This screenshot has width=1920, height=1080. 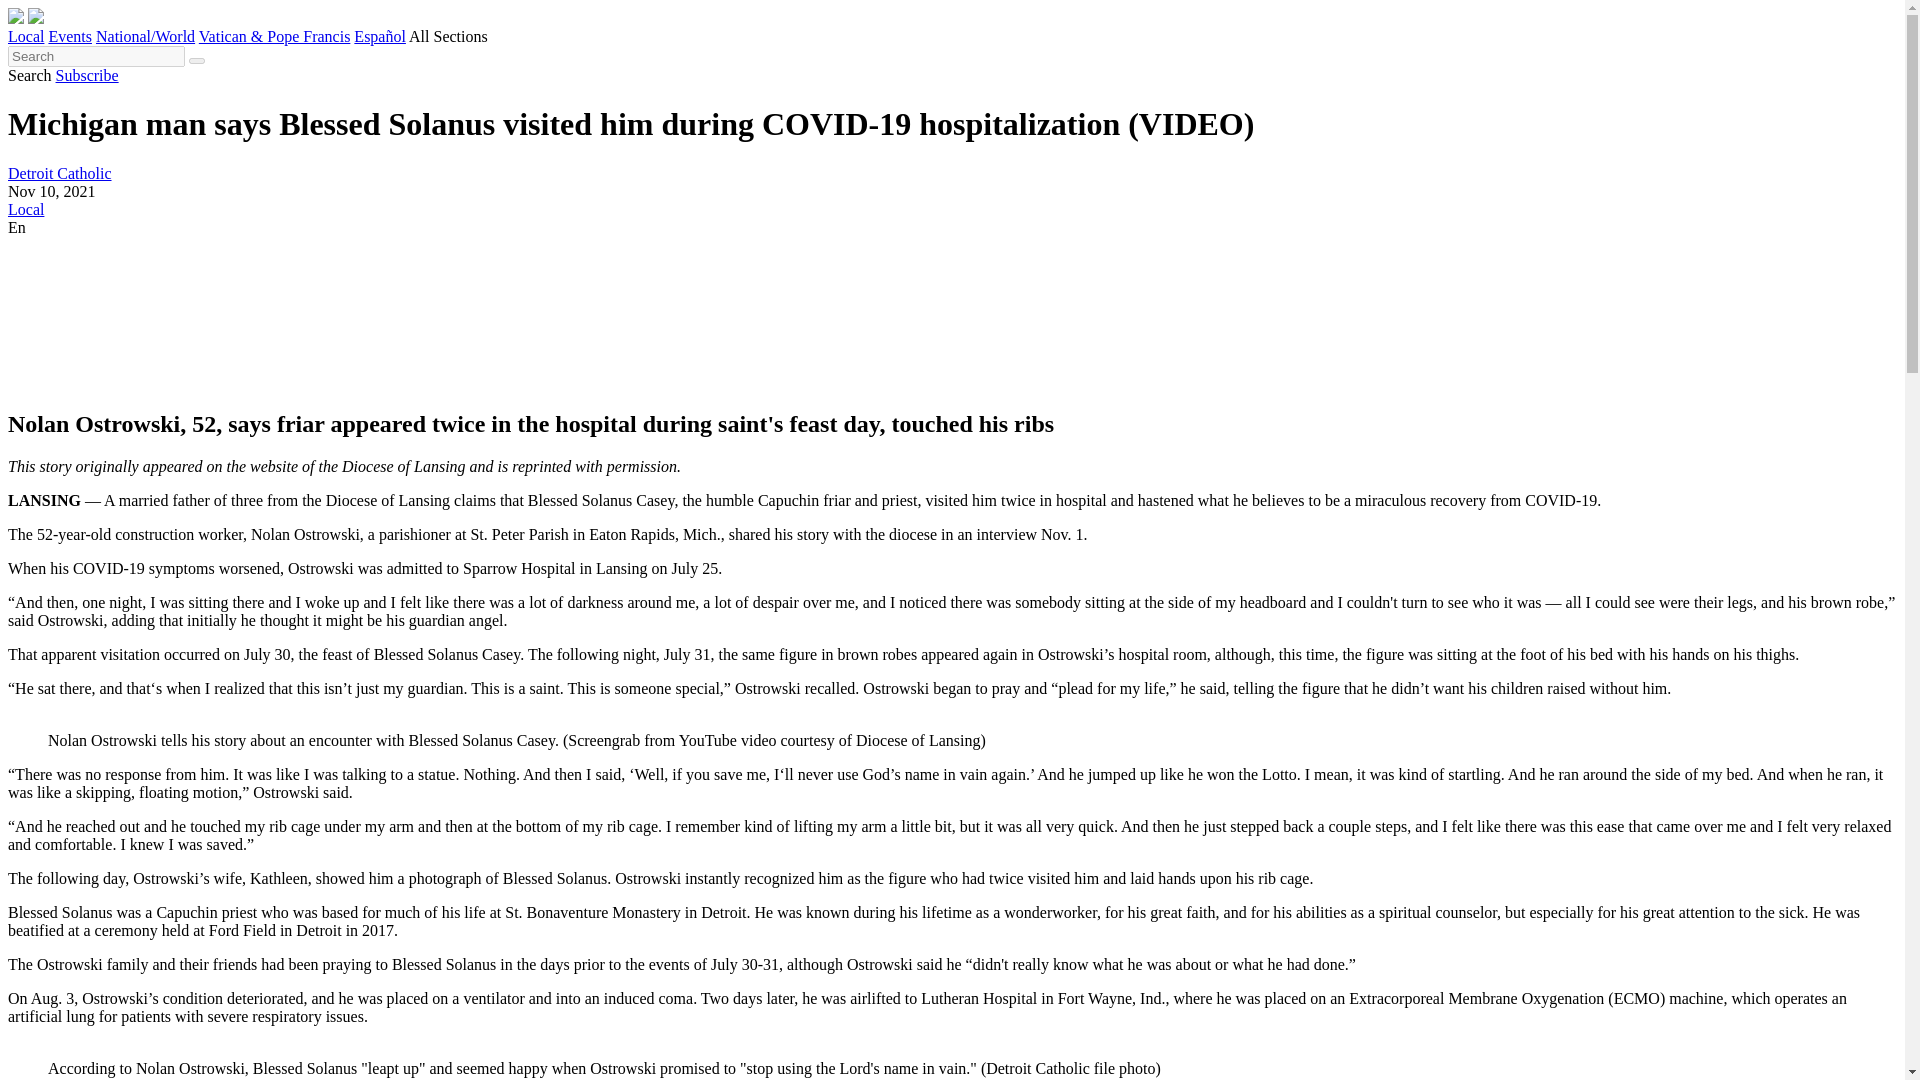 What do you see at coordinates (448, 36) in the screenshot?
I see `All Sections` at bounding box center [448, 36].